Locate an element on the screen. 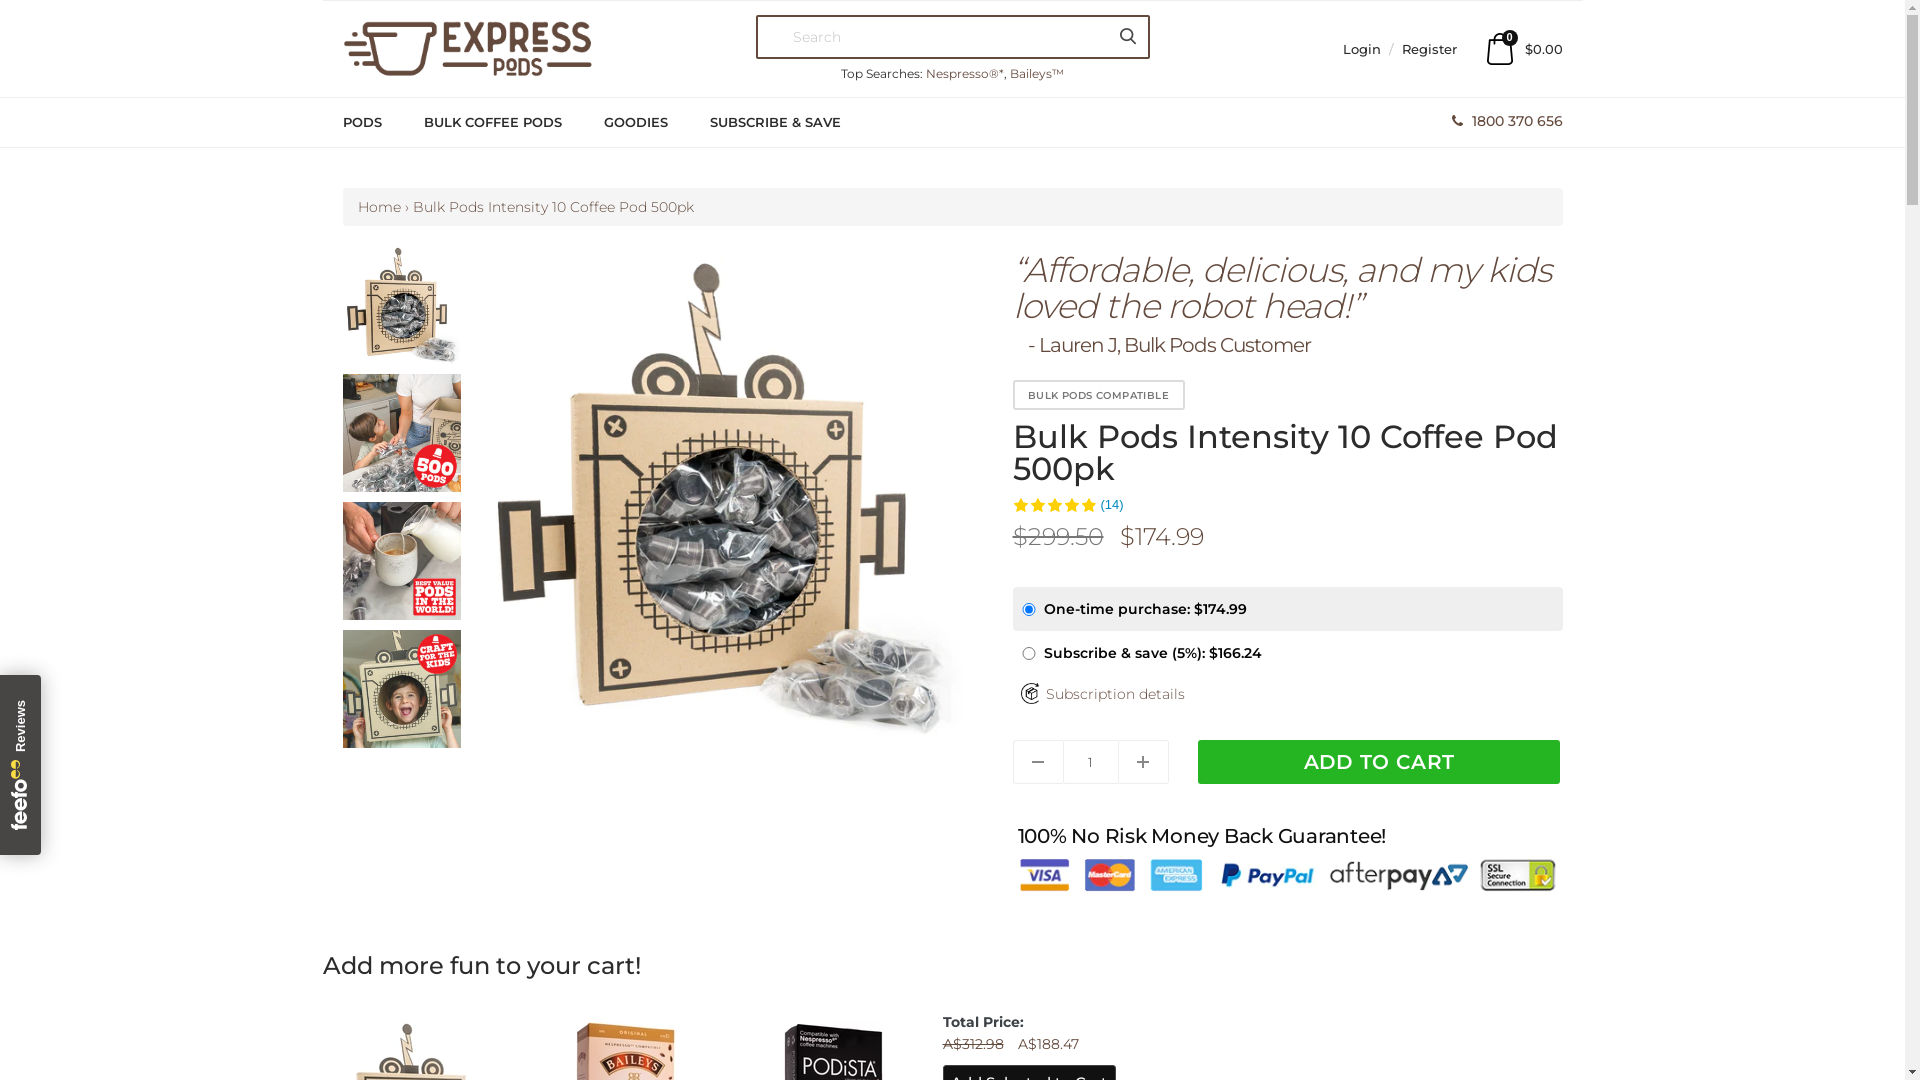 This screenshot has width=1920, height=1080. GOODIES is located at coordinates (655, 122).